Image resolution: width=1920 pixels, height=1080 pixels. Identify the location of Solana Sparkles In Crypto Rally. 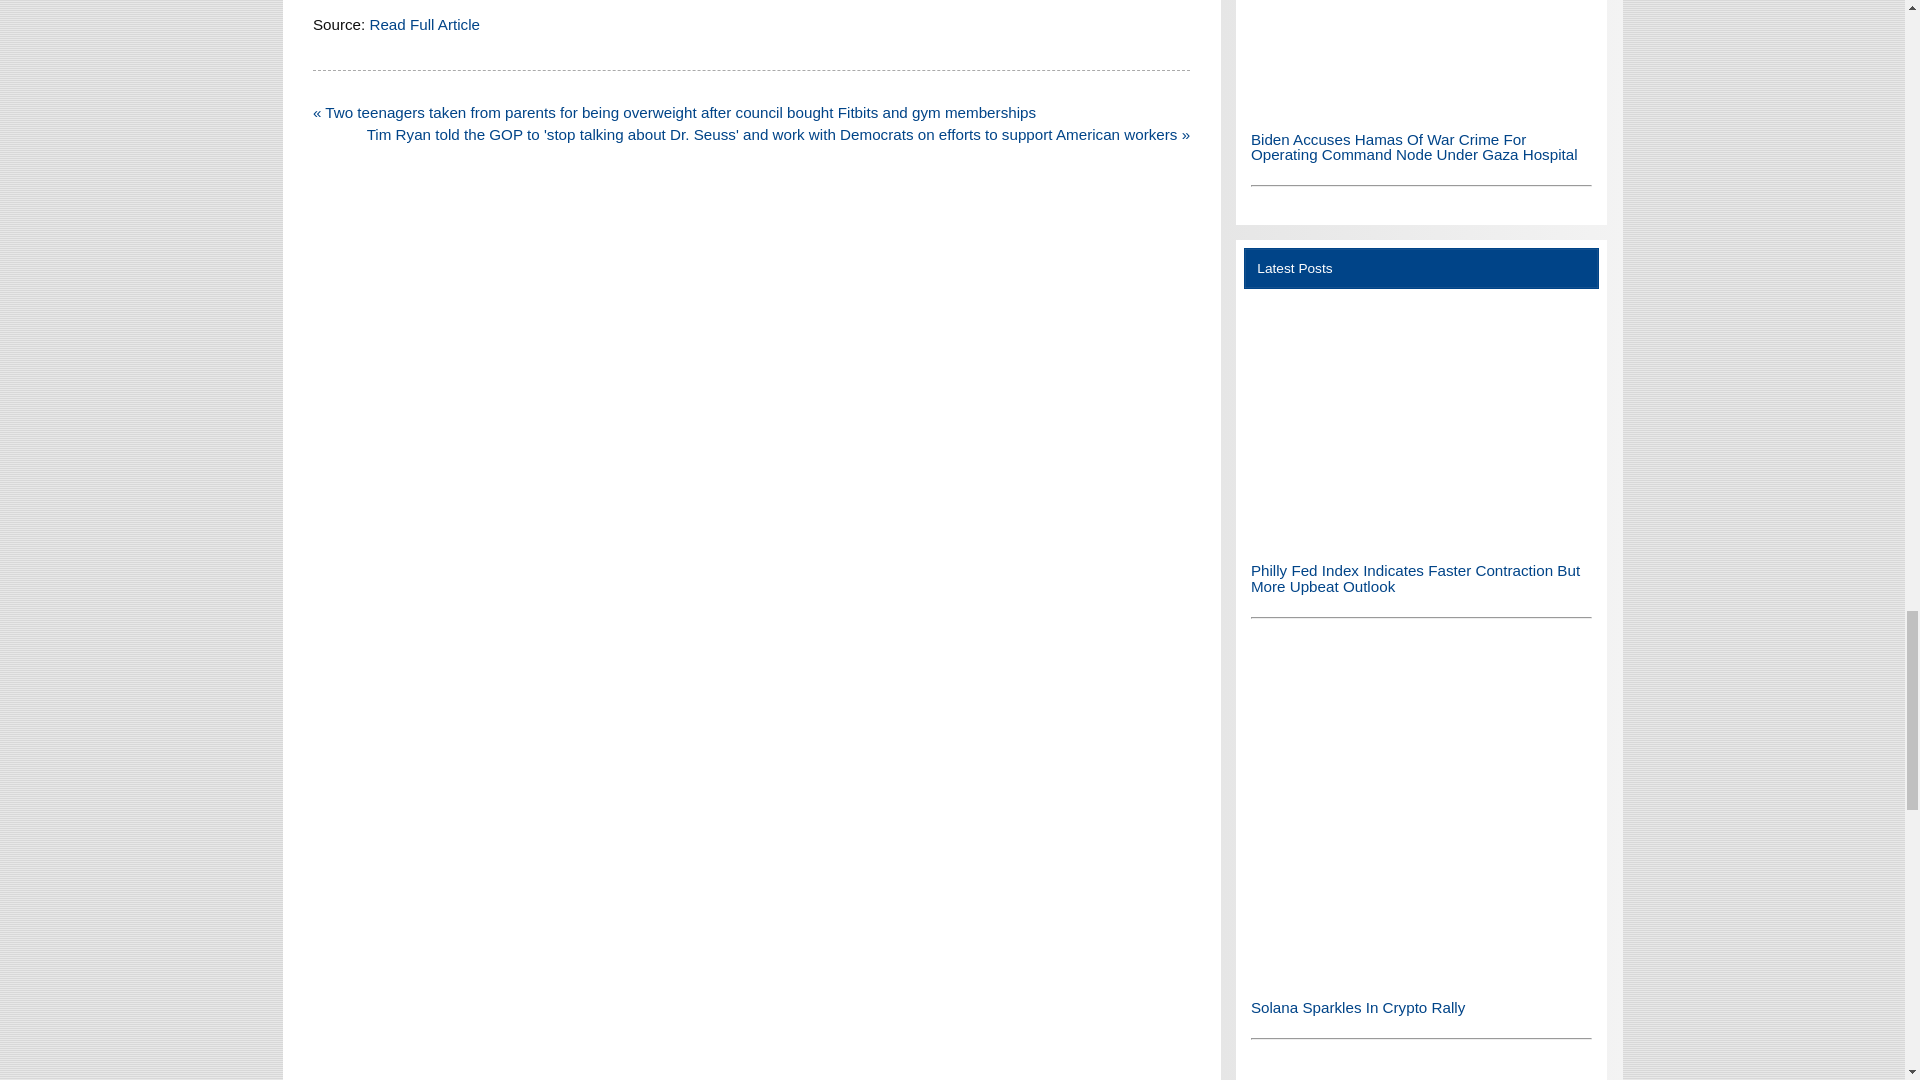
(1421, 811).